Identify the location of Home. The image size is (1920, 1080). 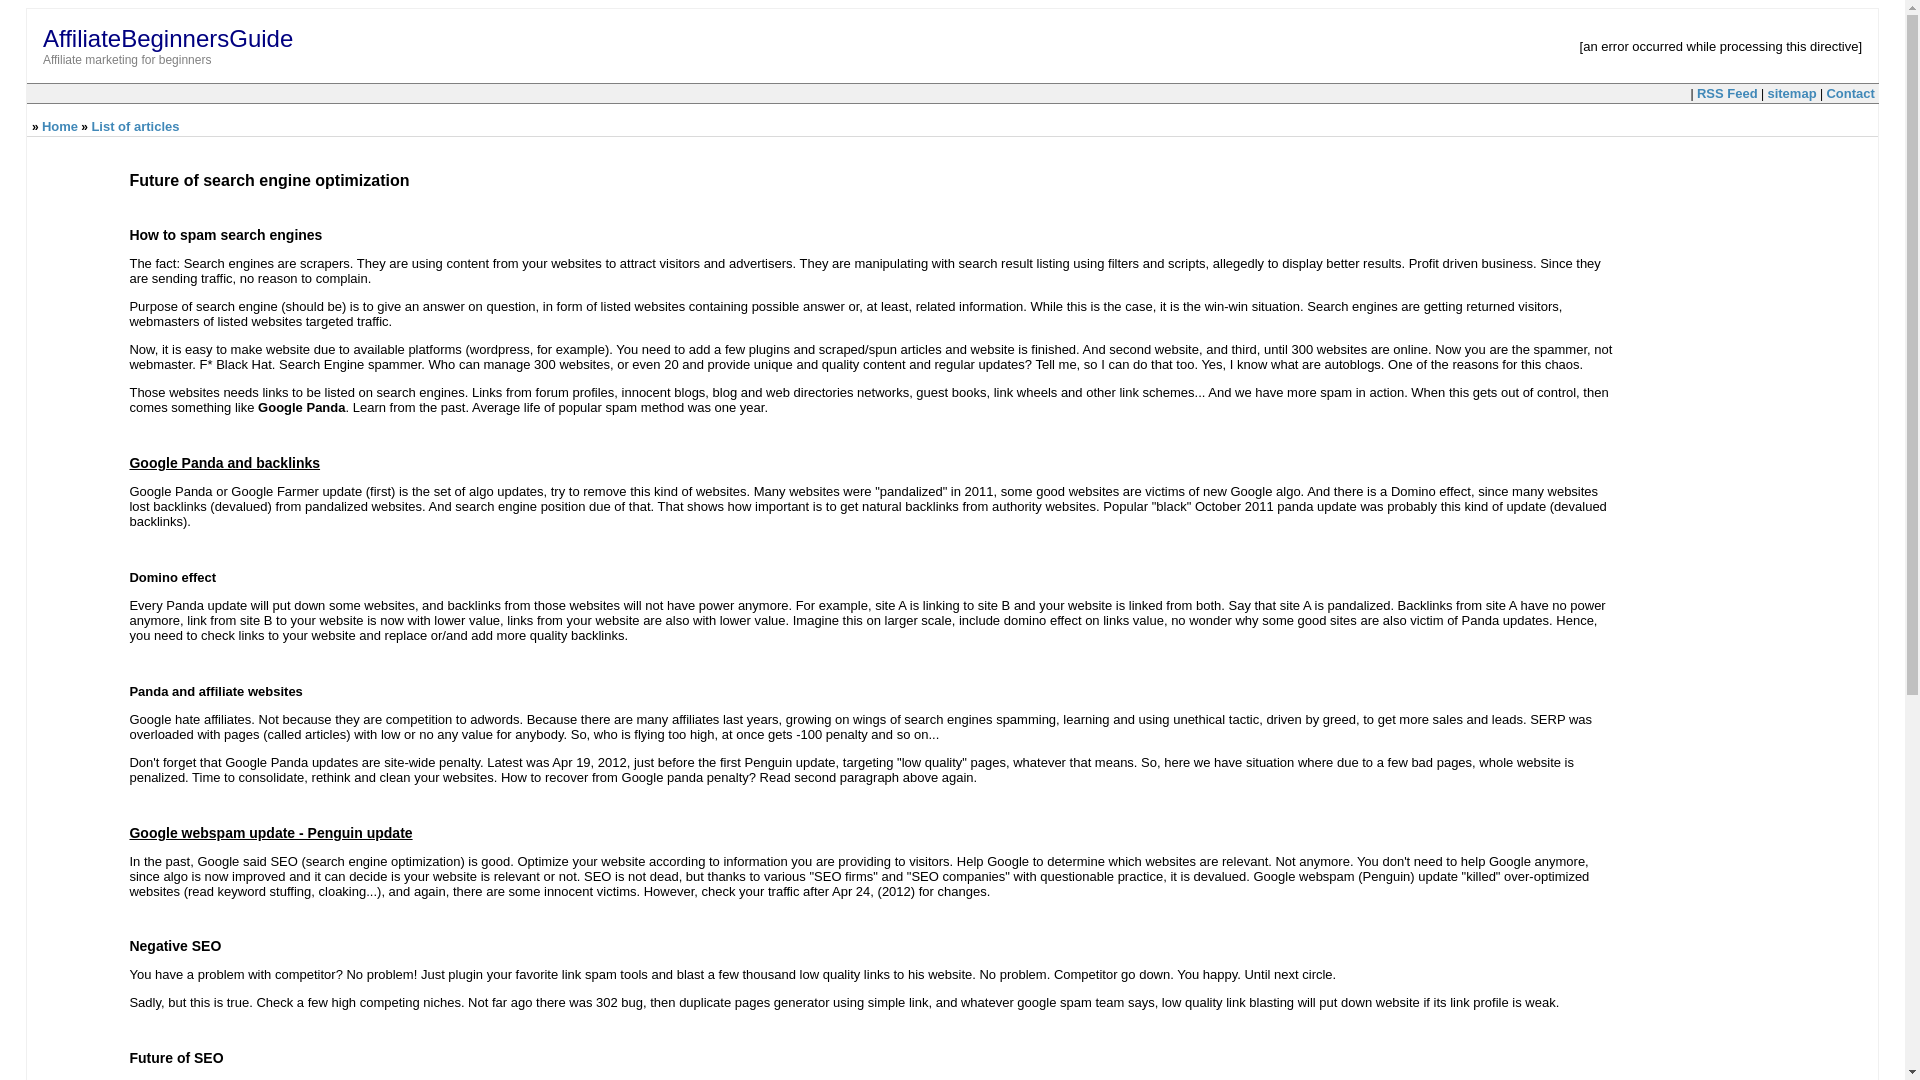
(60, 126).